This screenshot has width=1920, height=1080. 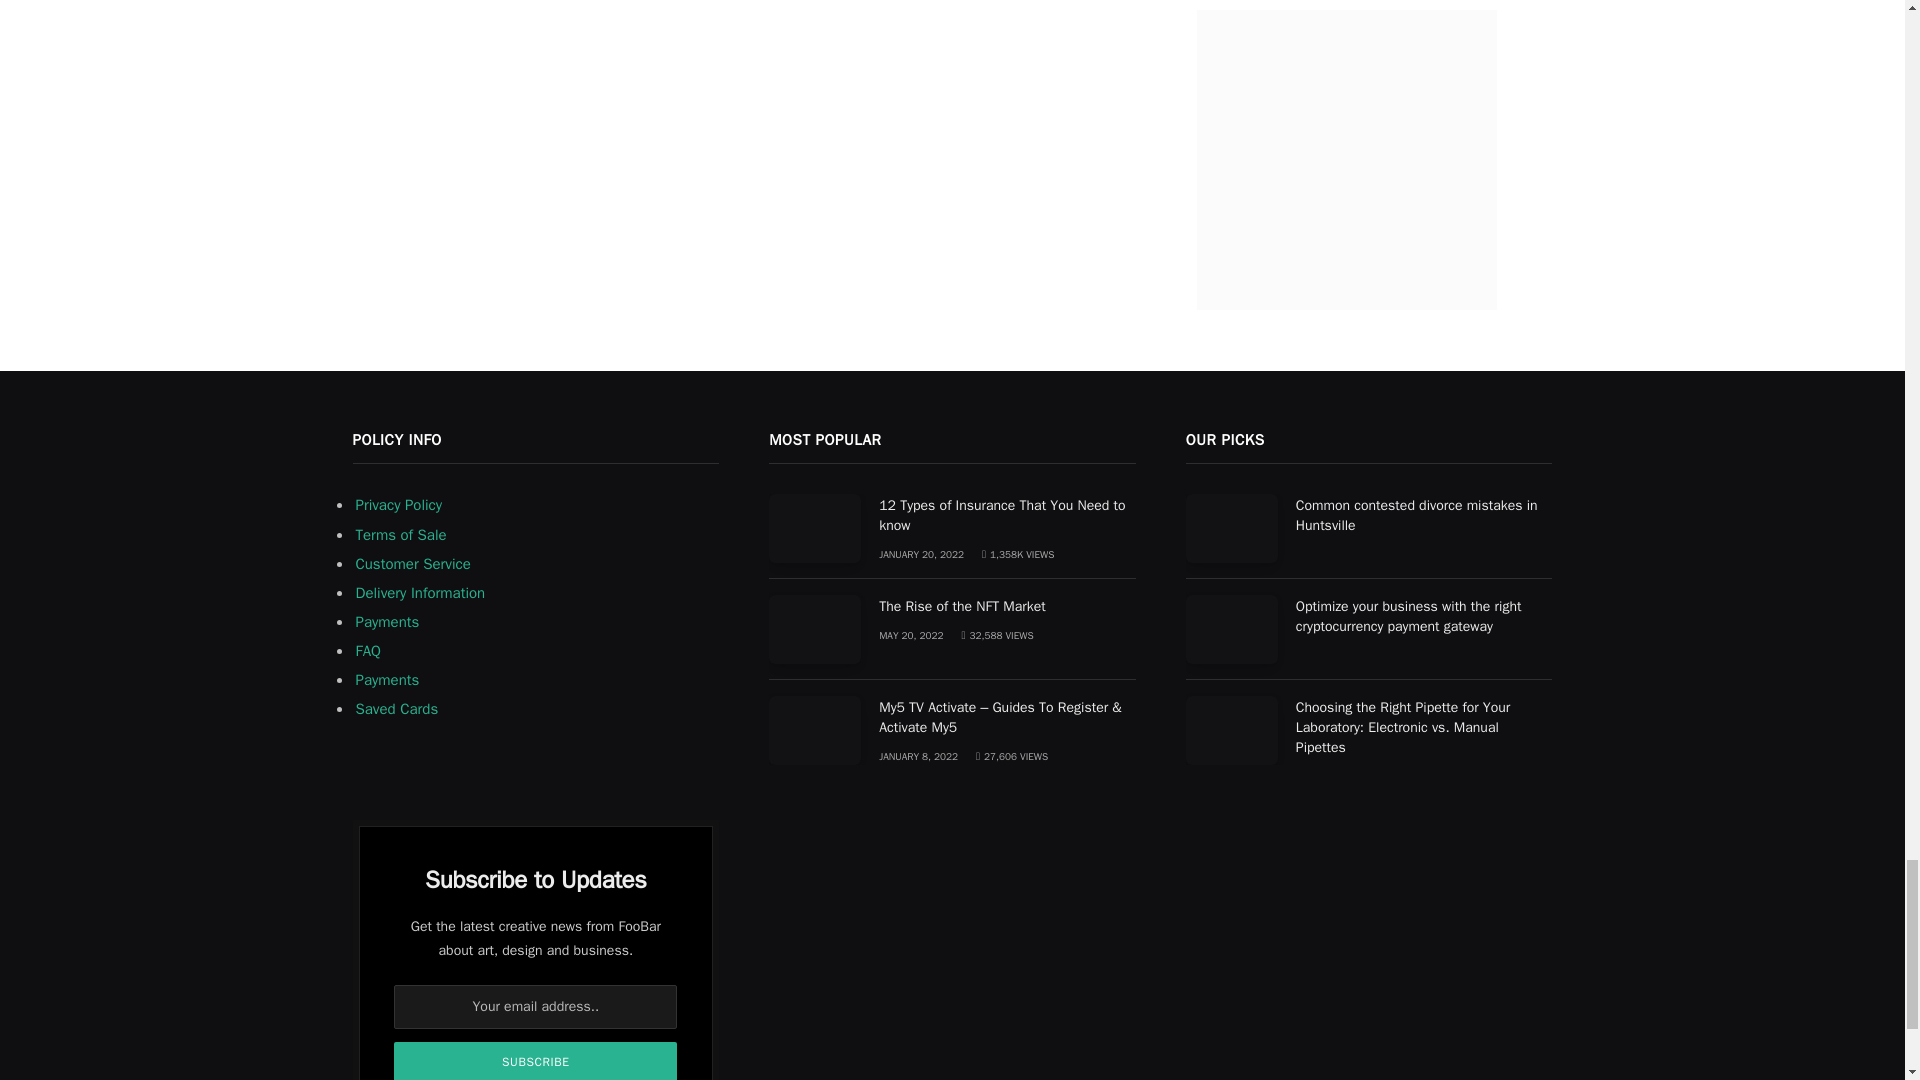 What do you see at coordinates (535, 1061) in the screenshot?
I see `Subscribe` at bounding box center [535, 1061].